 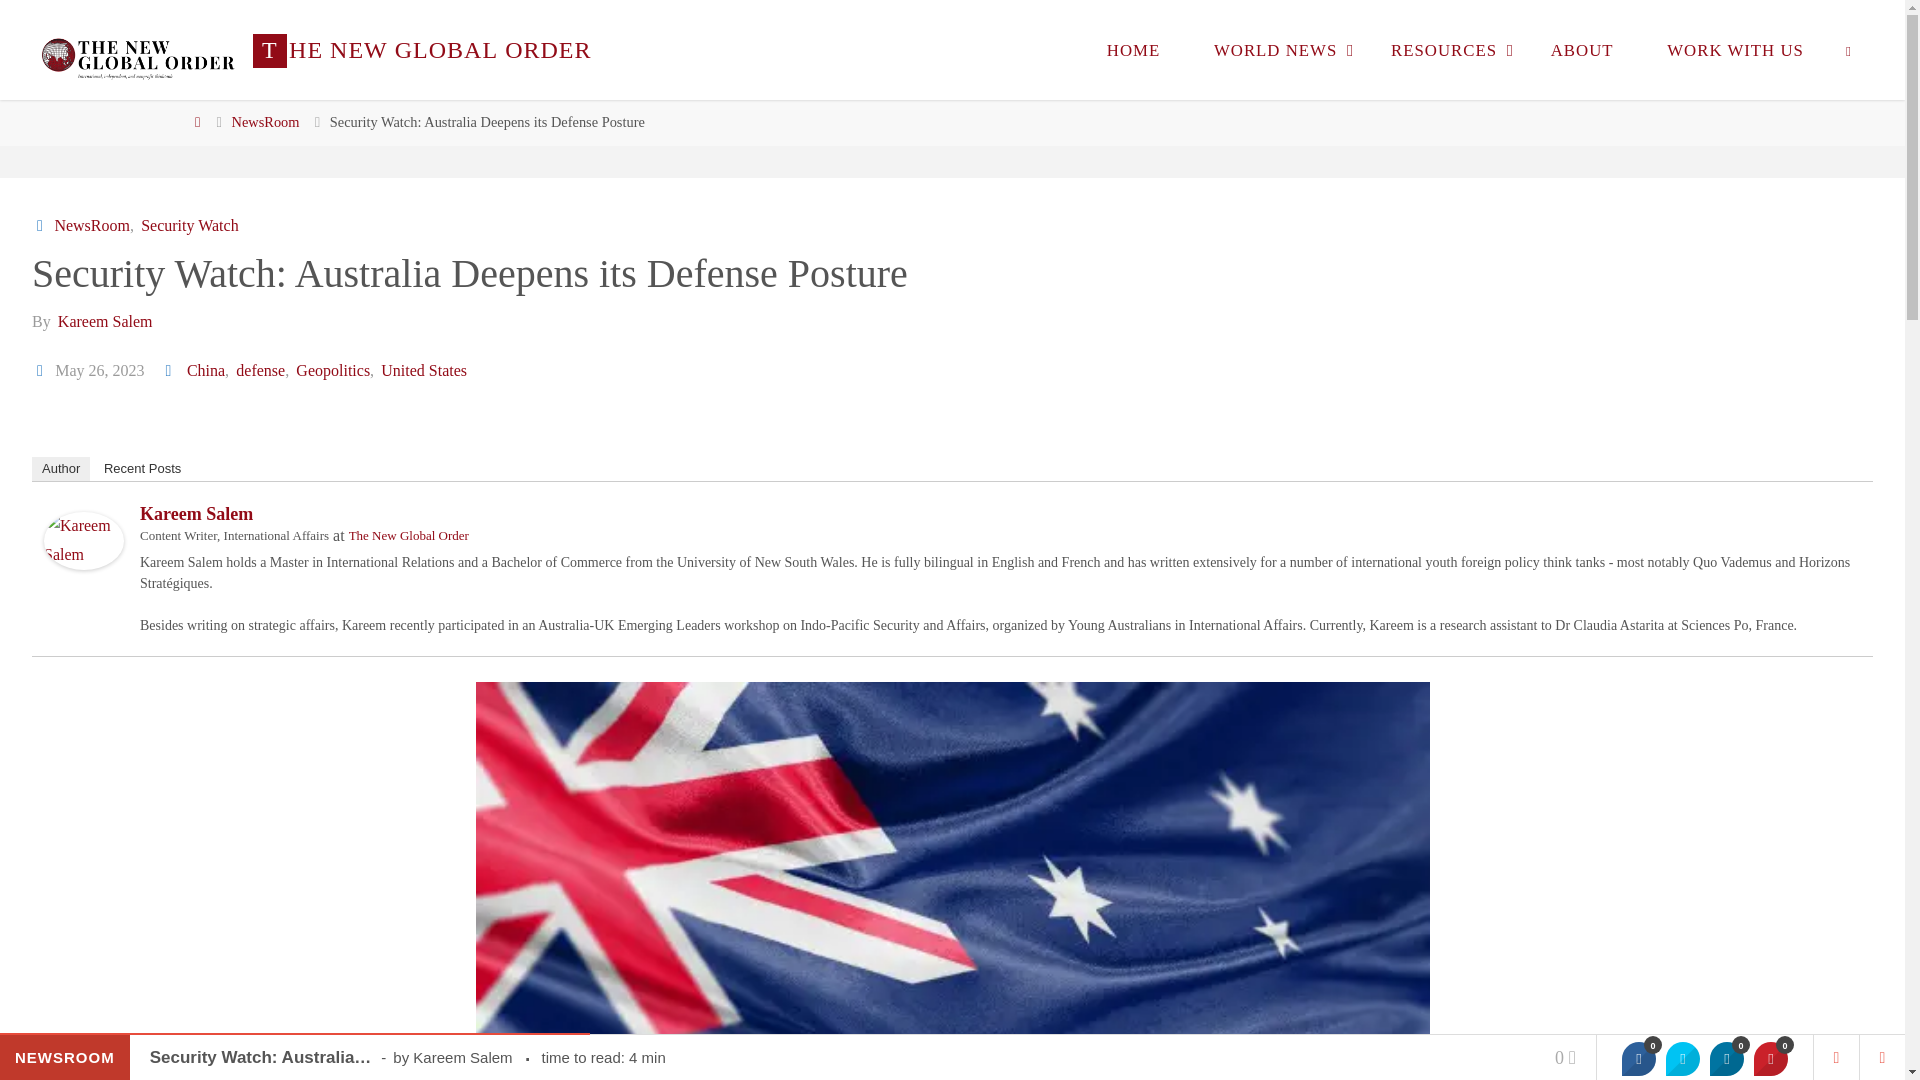 I want to click on The New Global Order, so click(x=137, y=50).